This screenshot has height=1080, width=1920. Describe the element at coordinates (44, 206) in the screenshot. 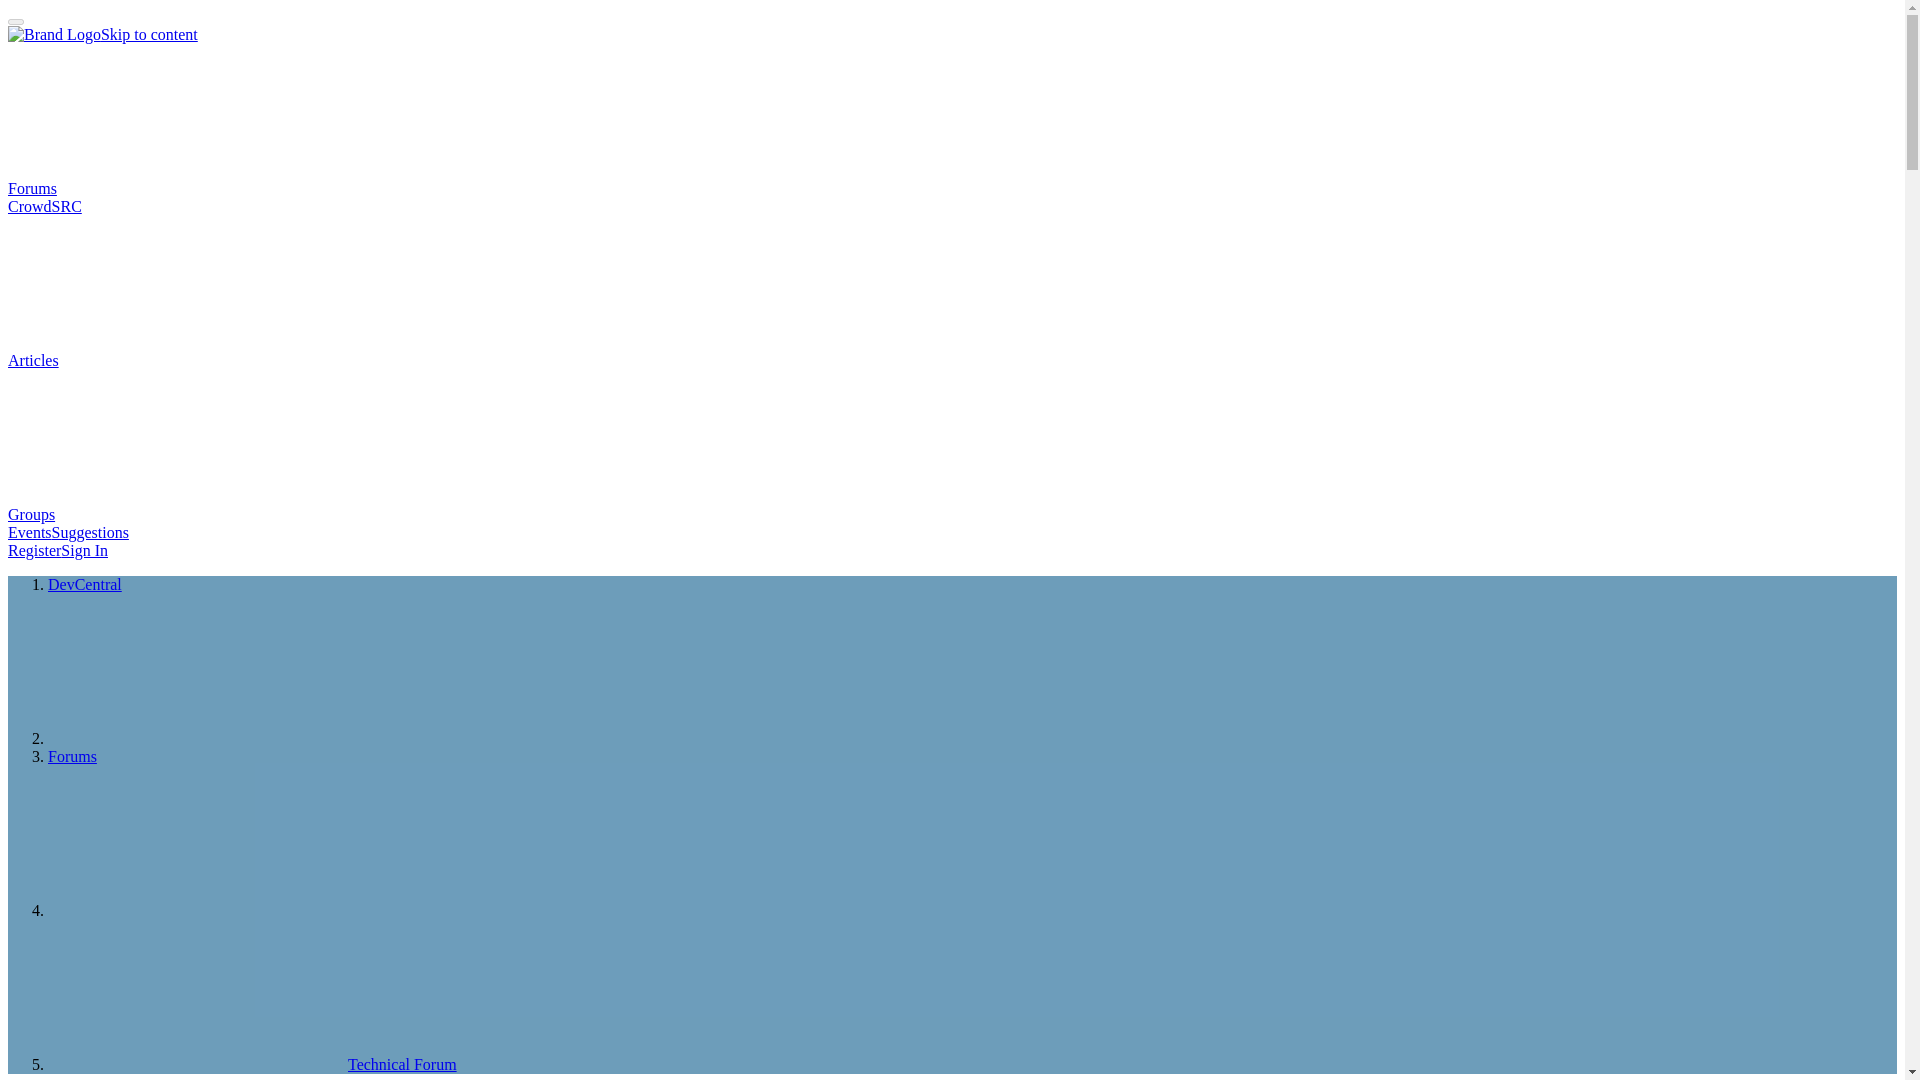

I see `CrowdSRC` at that location.